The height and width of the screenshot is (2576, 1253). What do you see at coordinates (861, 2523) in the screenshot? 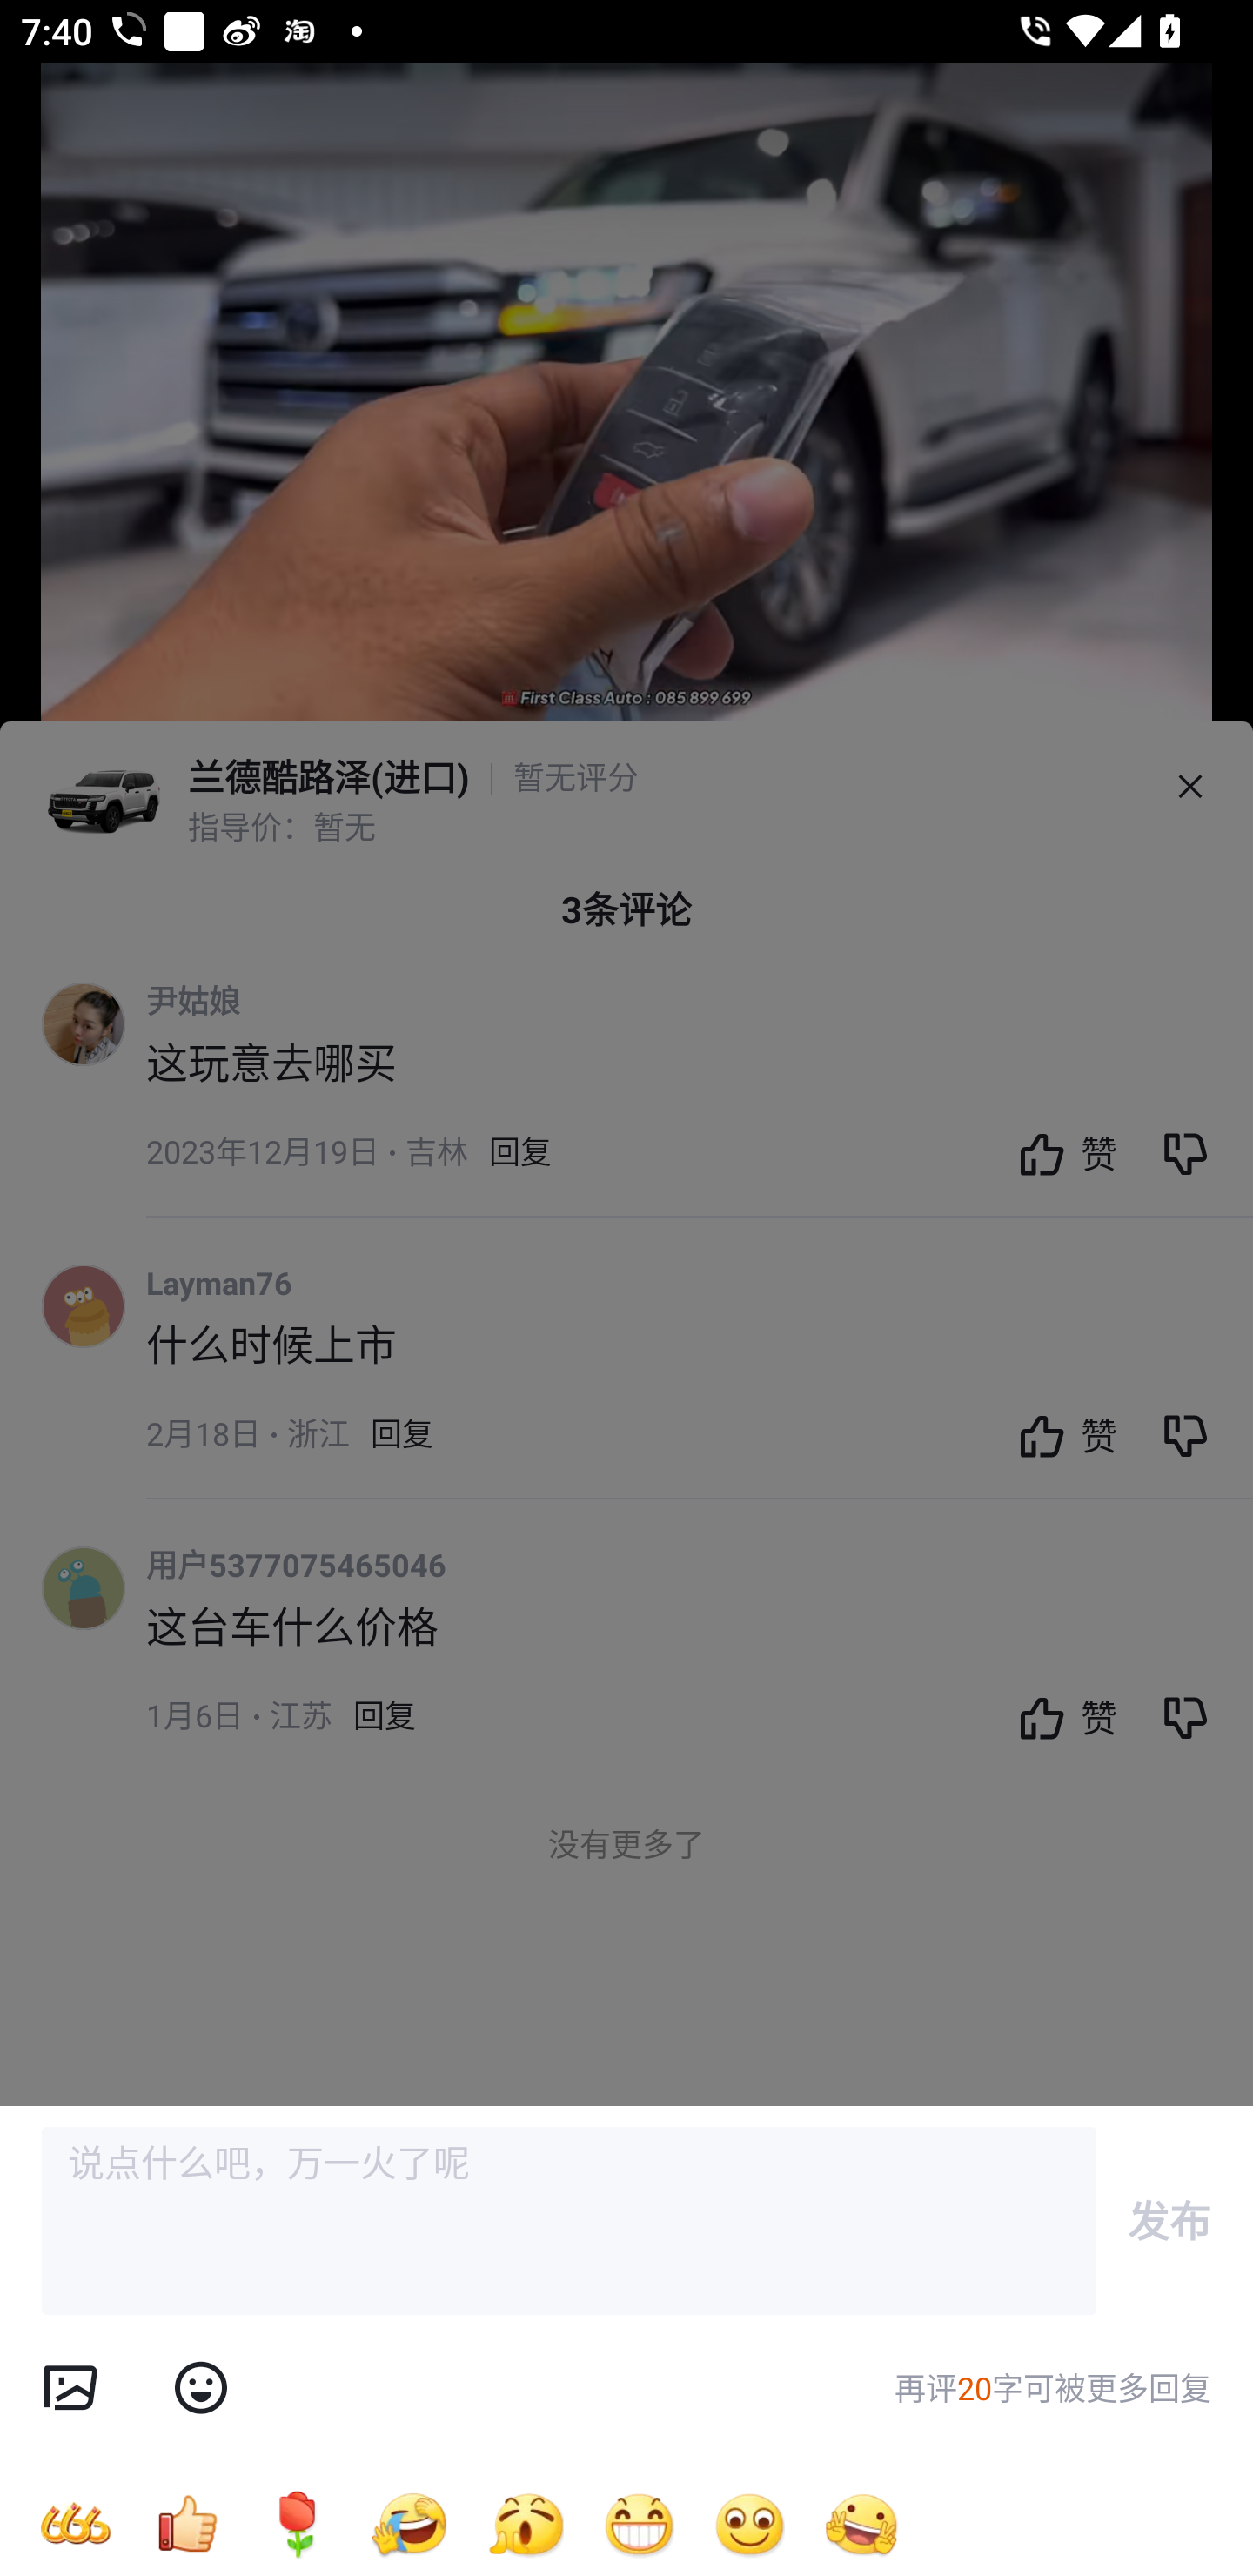
I see `[耶]` at bounding box center [861, 2523].